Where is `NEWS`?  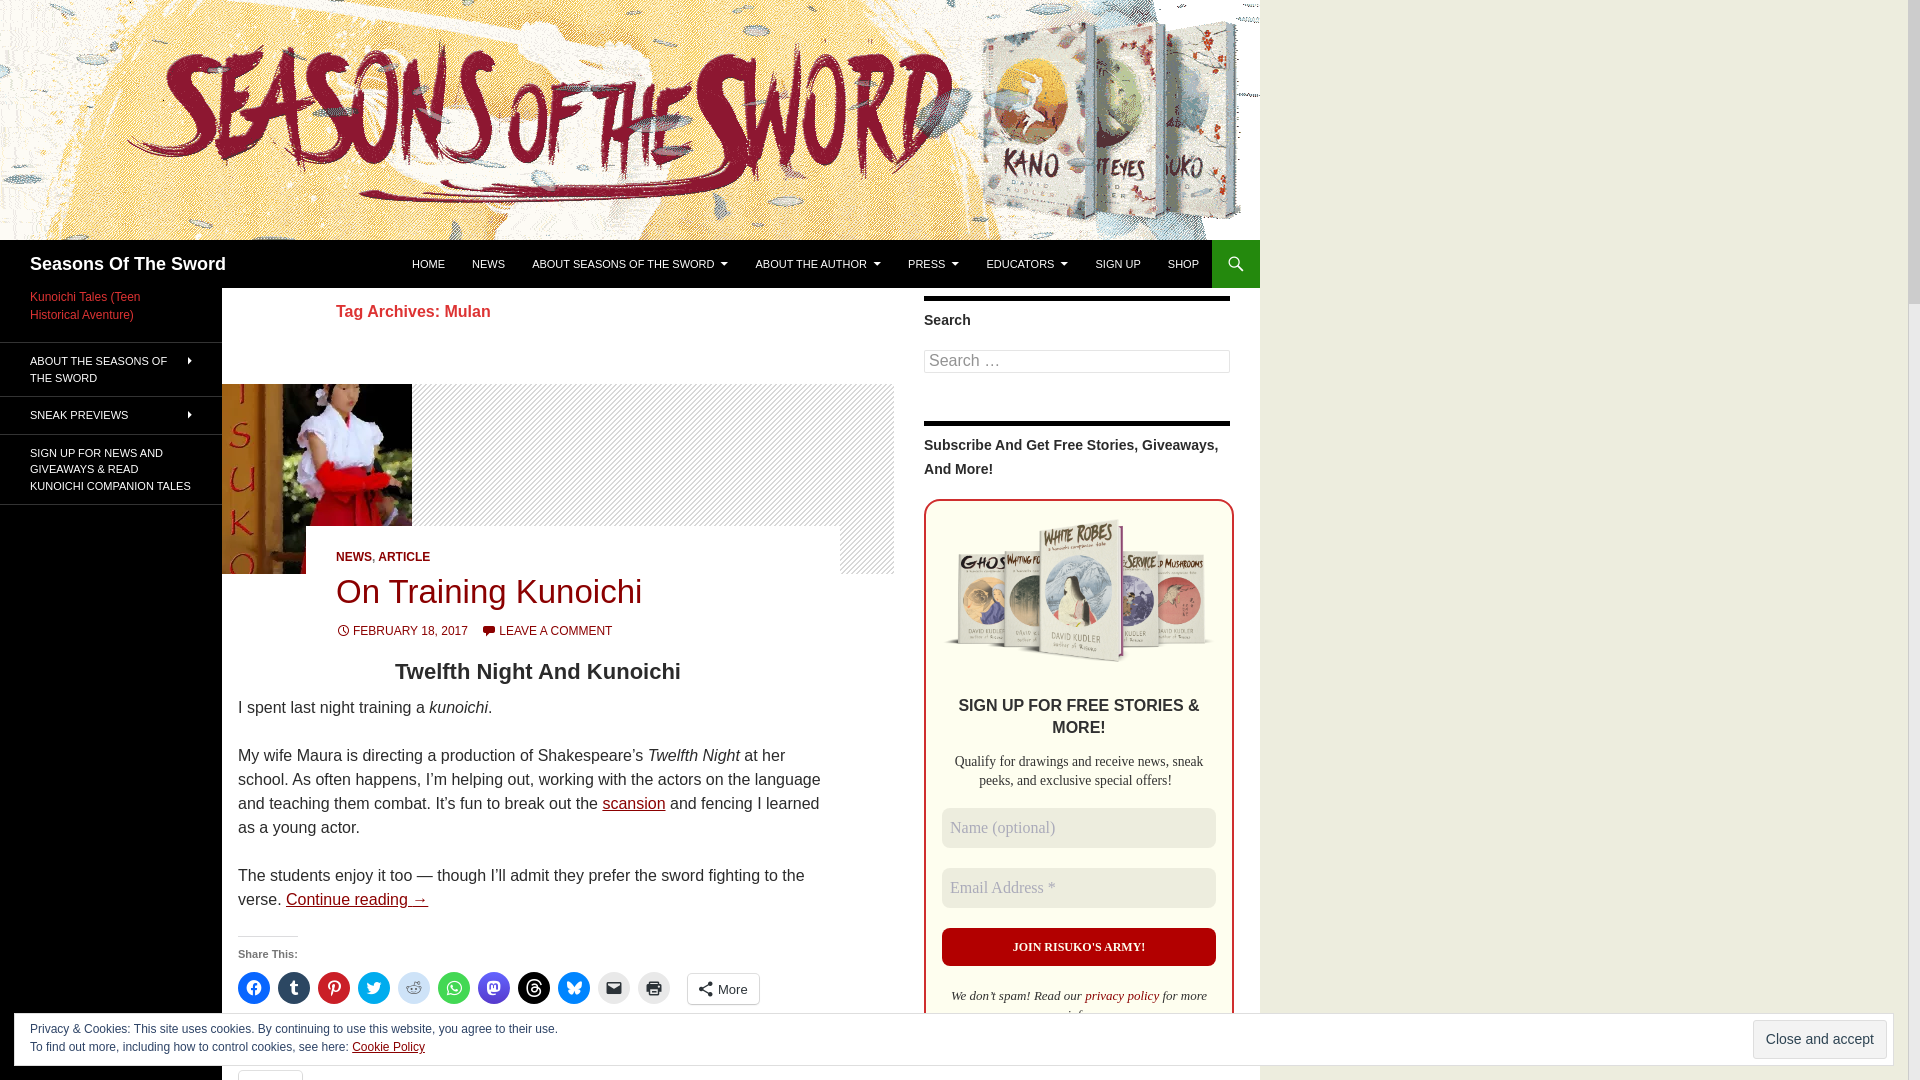
NEWS is located at coordinates (488, 264).